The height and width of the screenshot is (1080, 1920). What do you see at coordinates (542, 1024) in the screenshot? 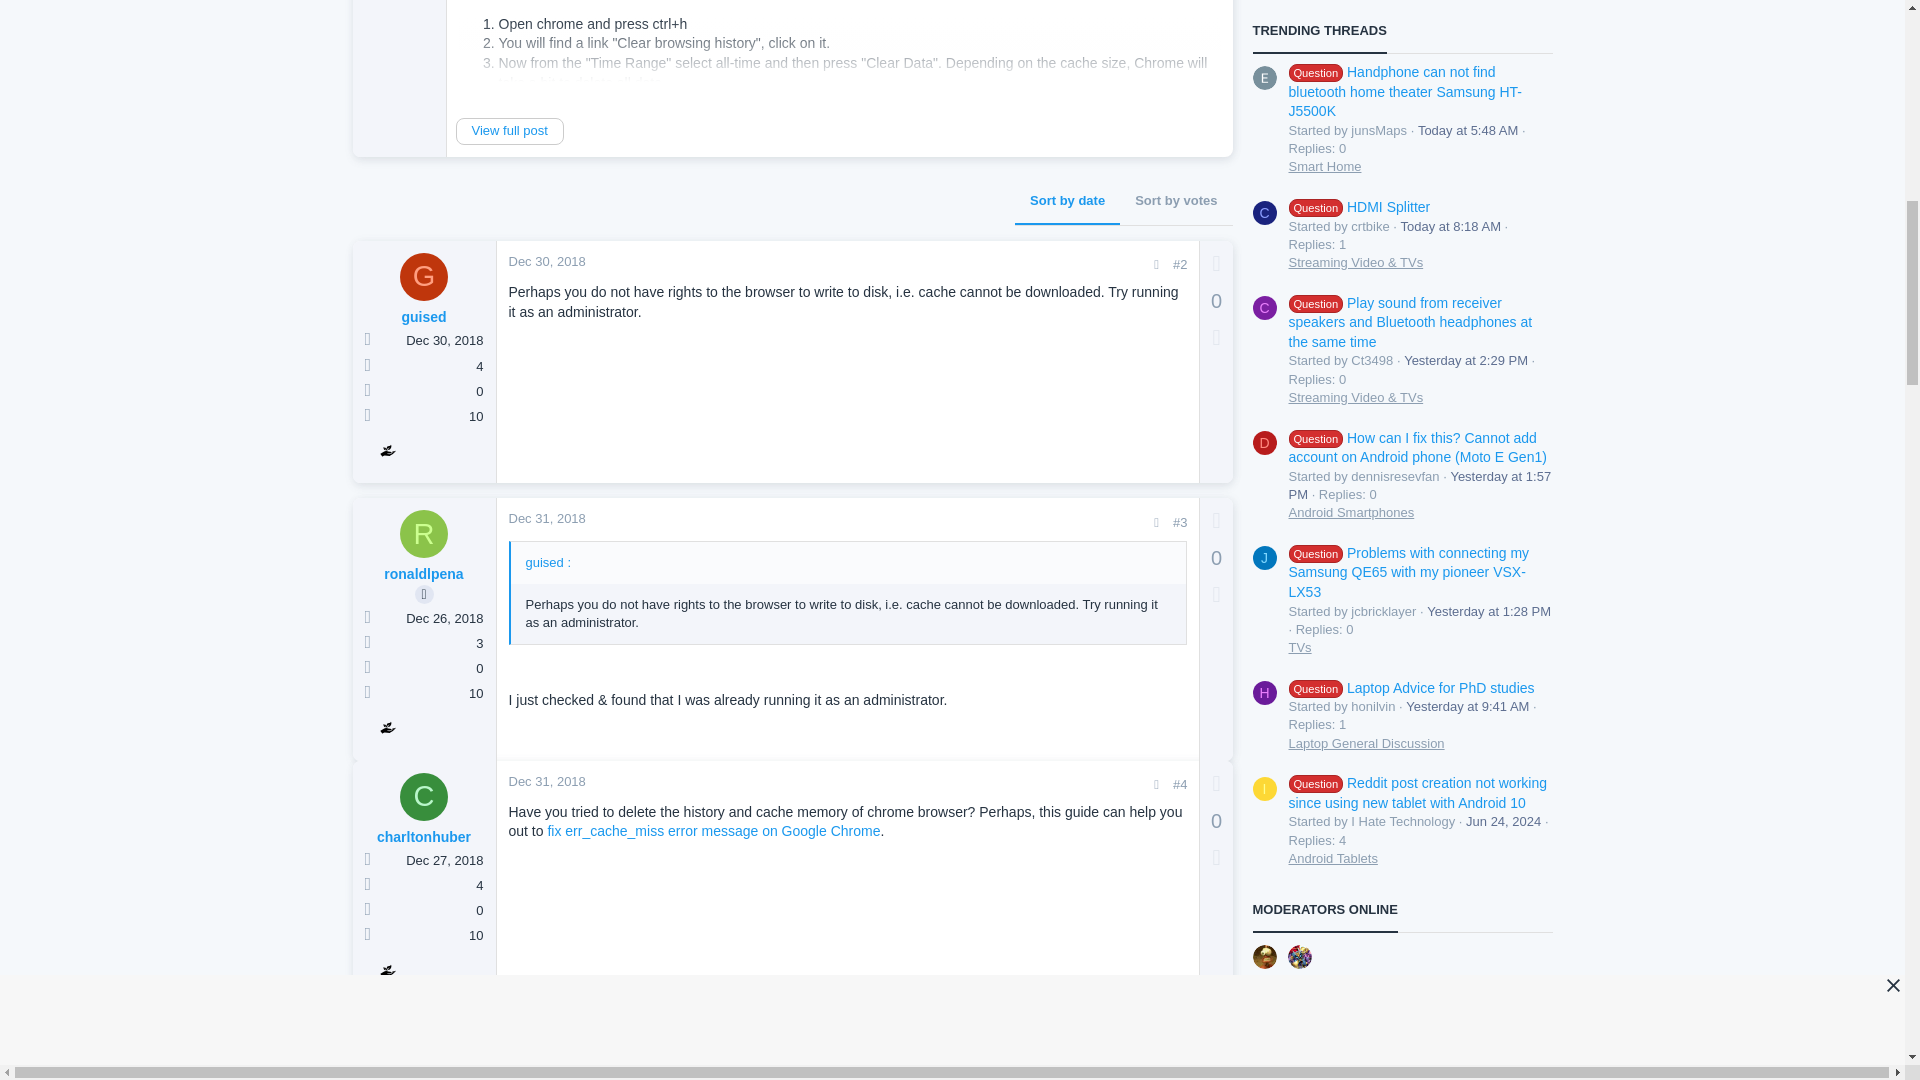
I see `Jan 1, 2019 at 12:48 AM` at bounding box center [542, 1024].